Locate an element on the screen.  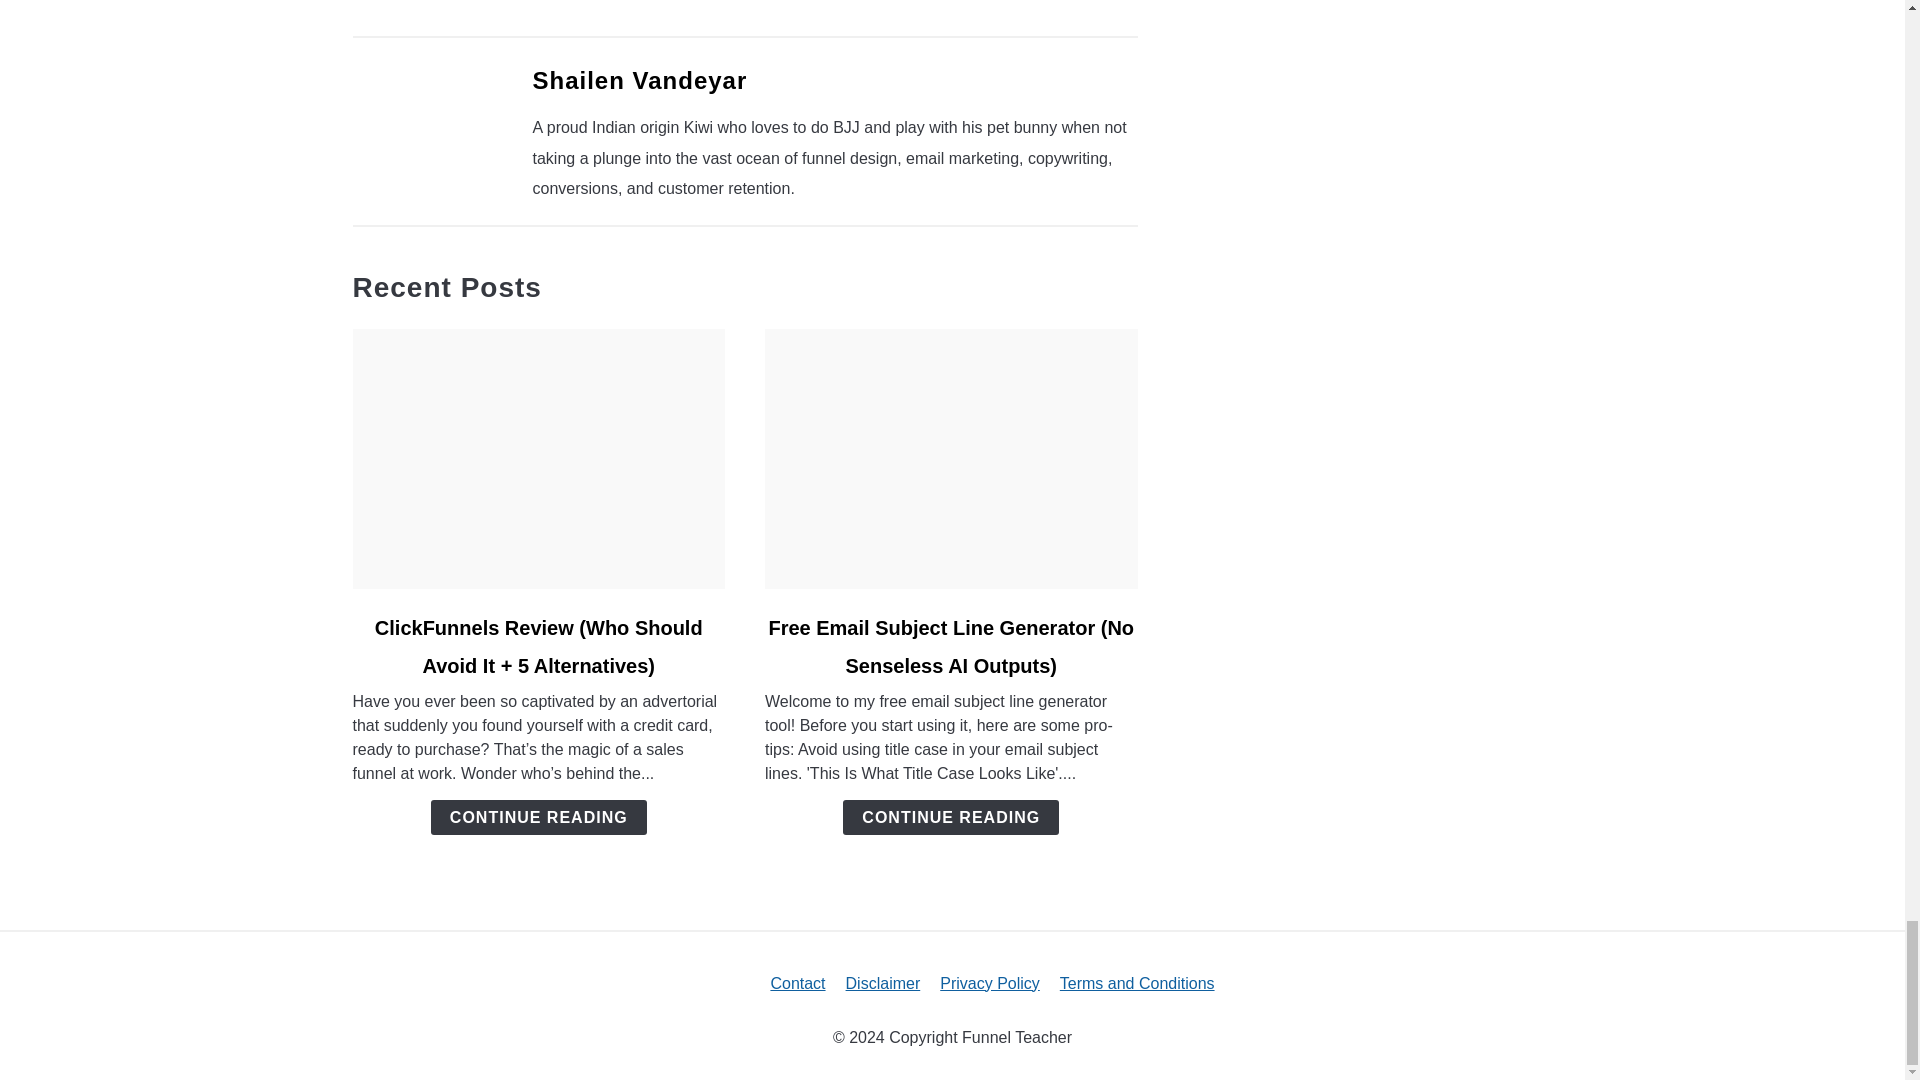
CONTINUE READING is located at coordinates (538, 816).